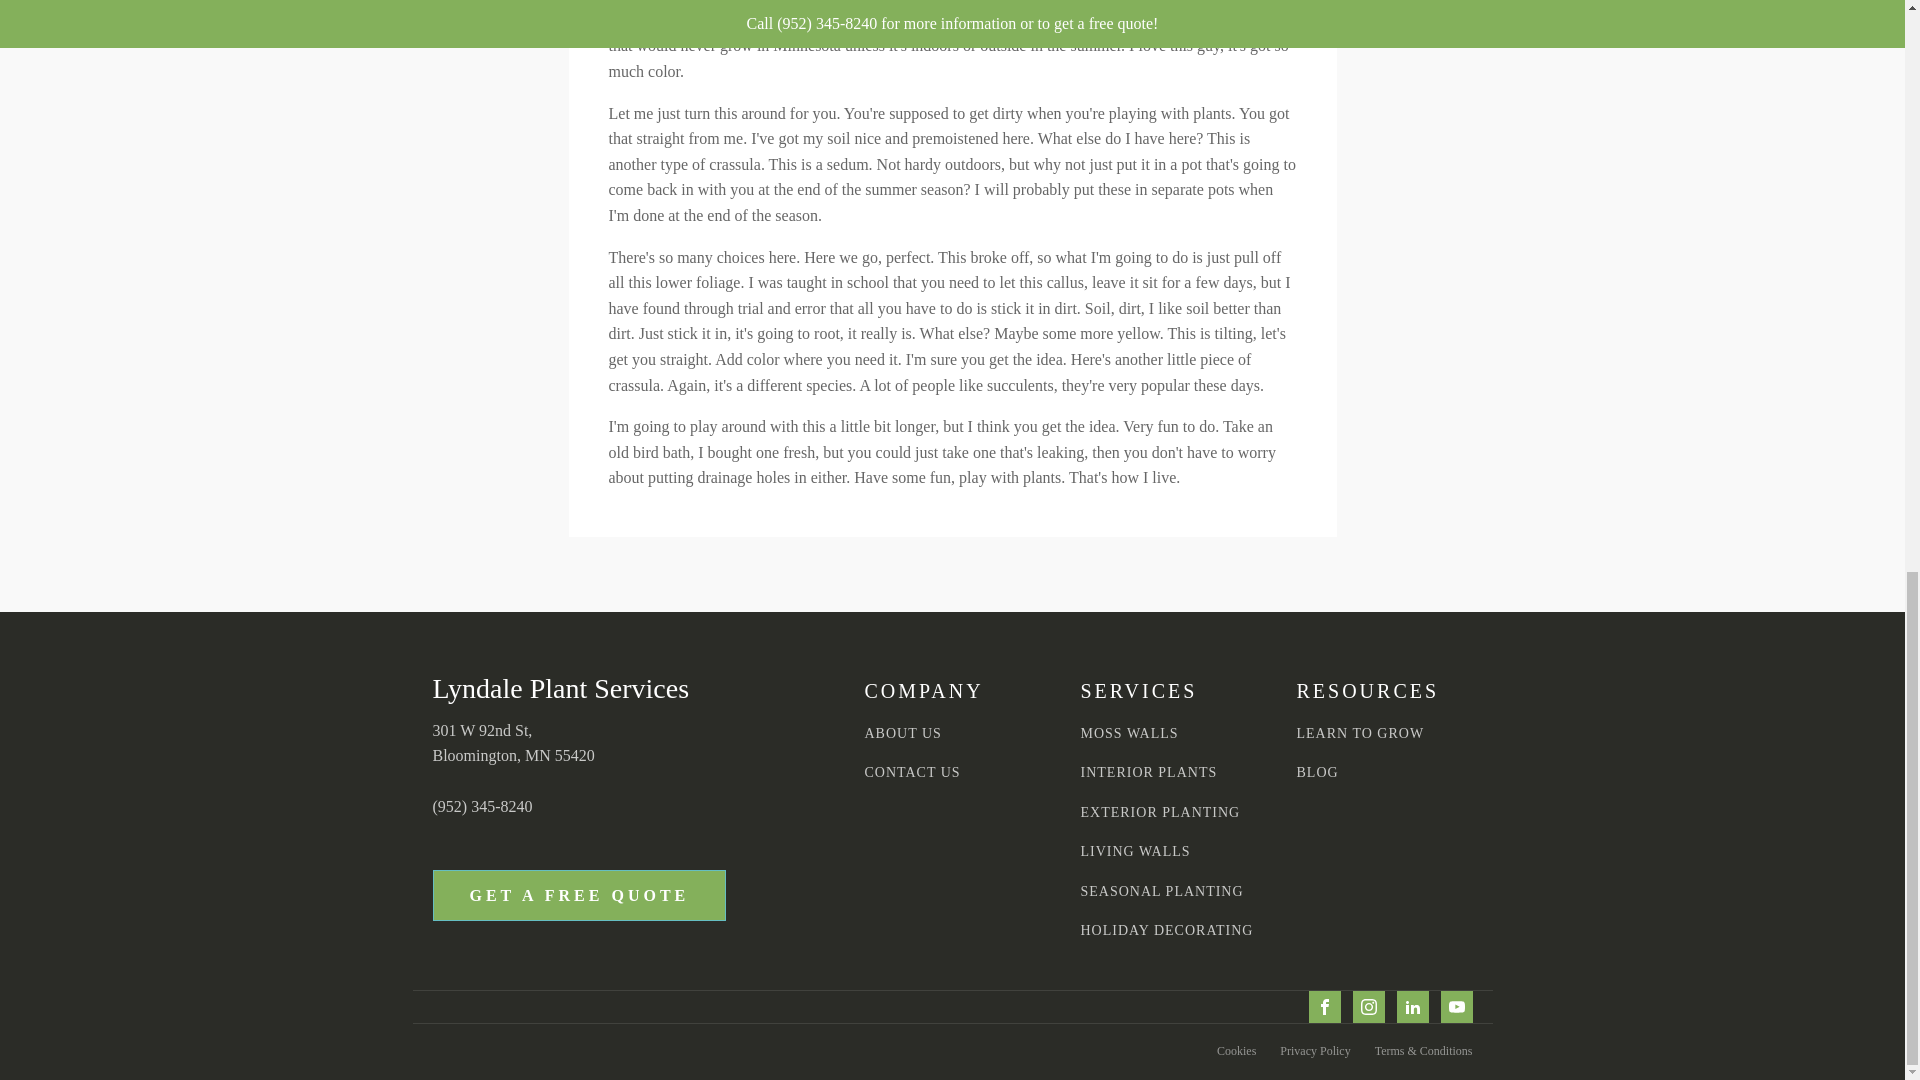 The width and height of the screenshot is (1920, 1080). I want to click on INTERIOR PLANTS, so click(1148, 772).